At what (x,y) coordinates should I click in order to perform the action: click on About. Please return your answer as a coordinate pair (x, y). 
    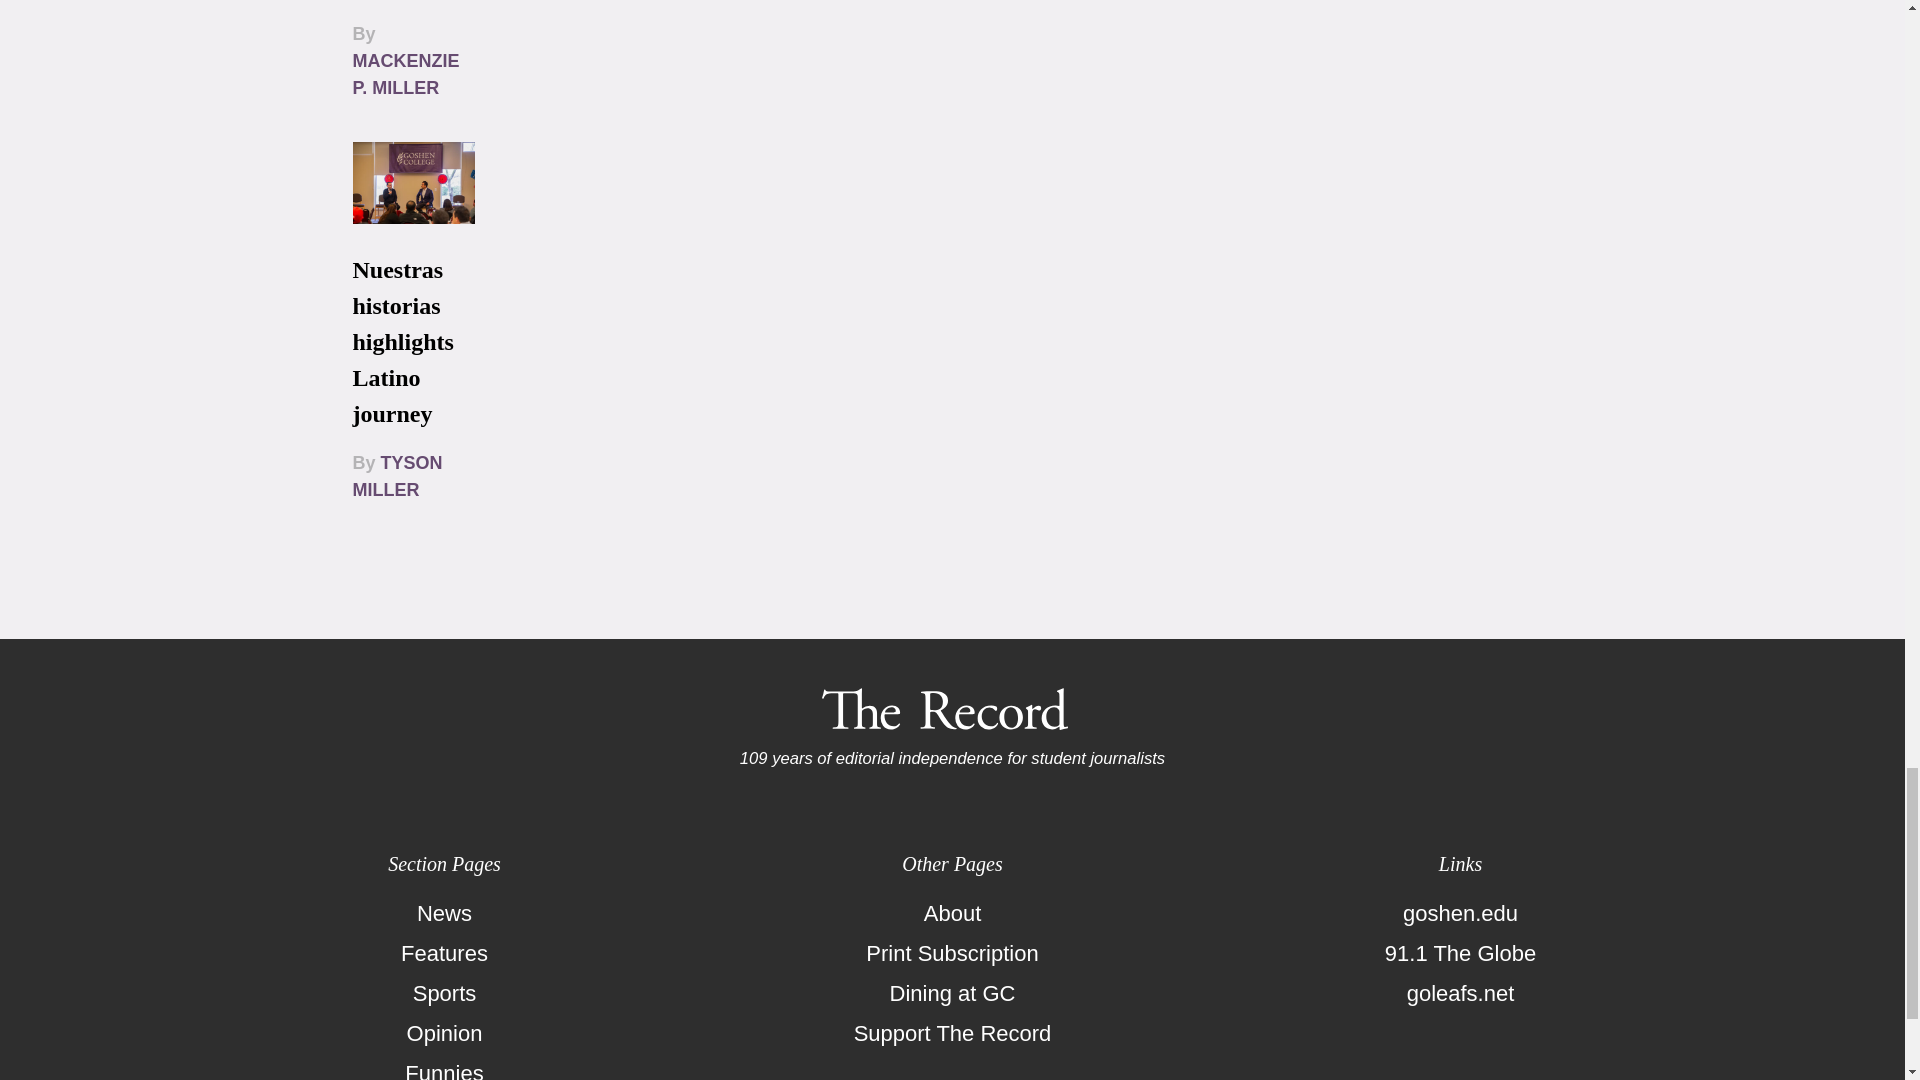
    Looking at the image, I should click on (952, 914).